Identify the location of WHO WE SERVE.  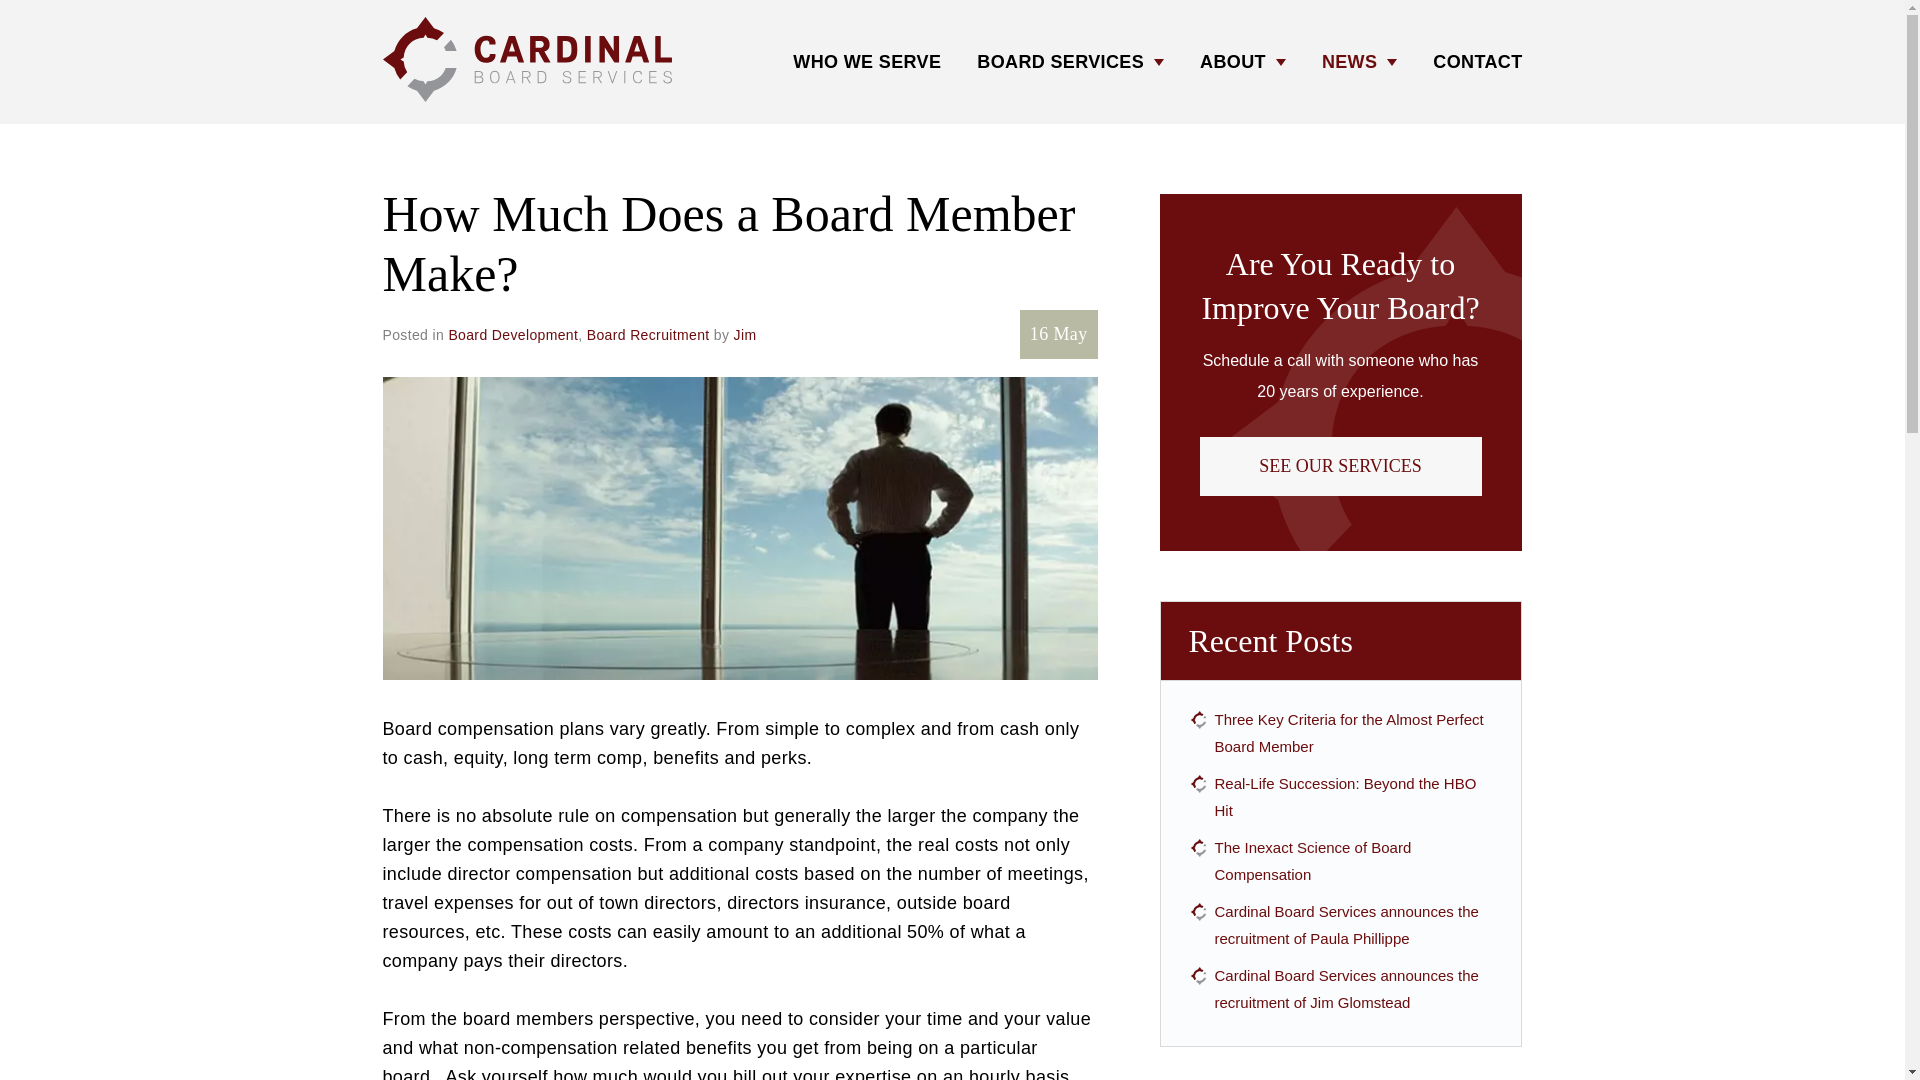
(866, 62).